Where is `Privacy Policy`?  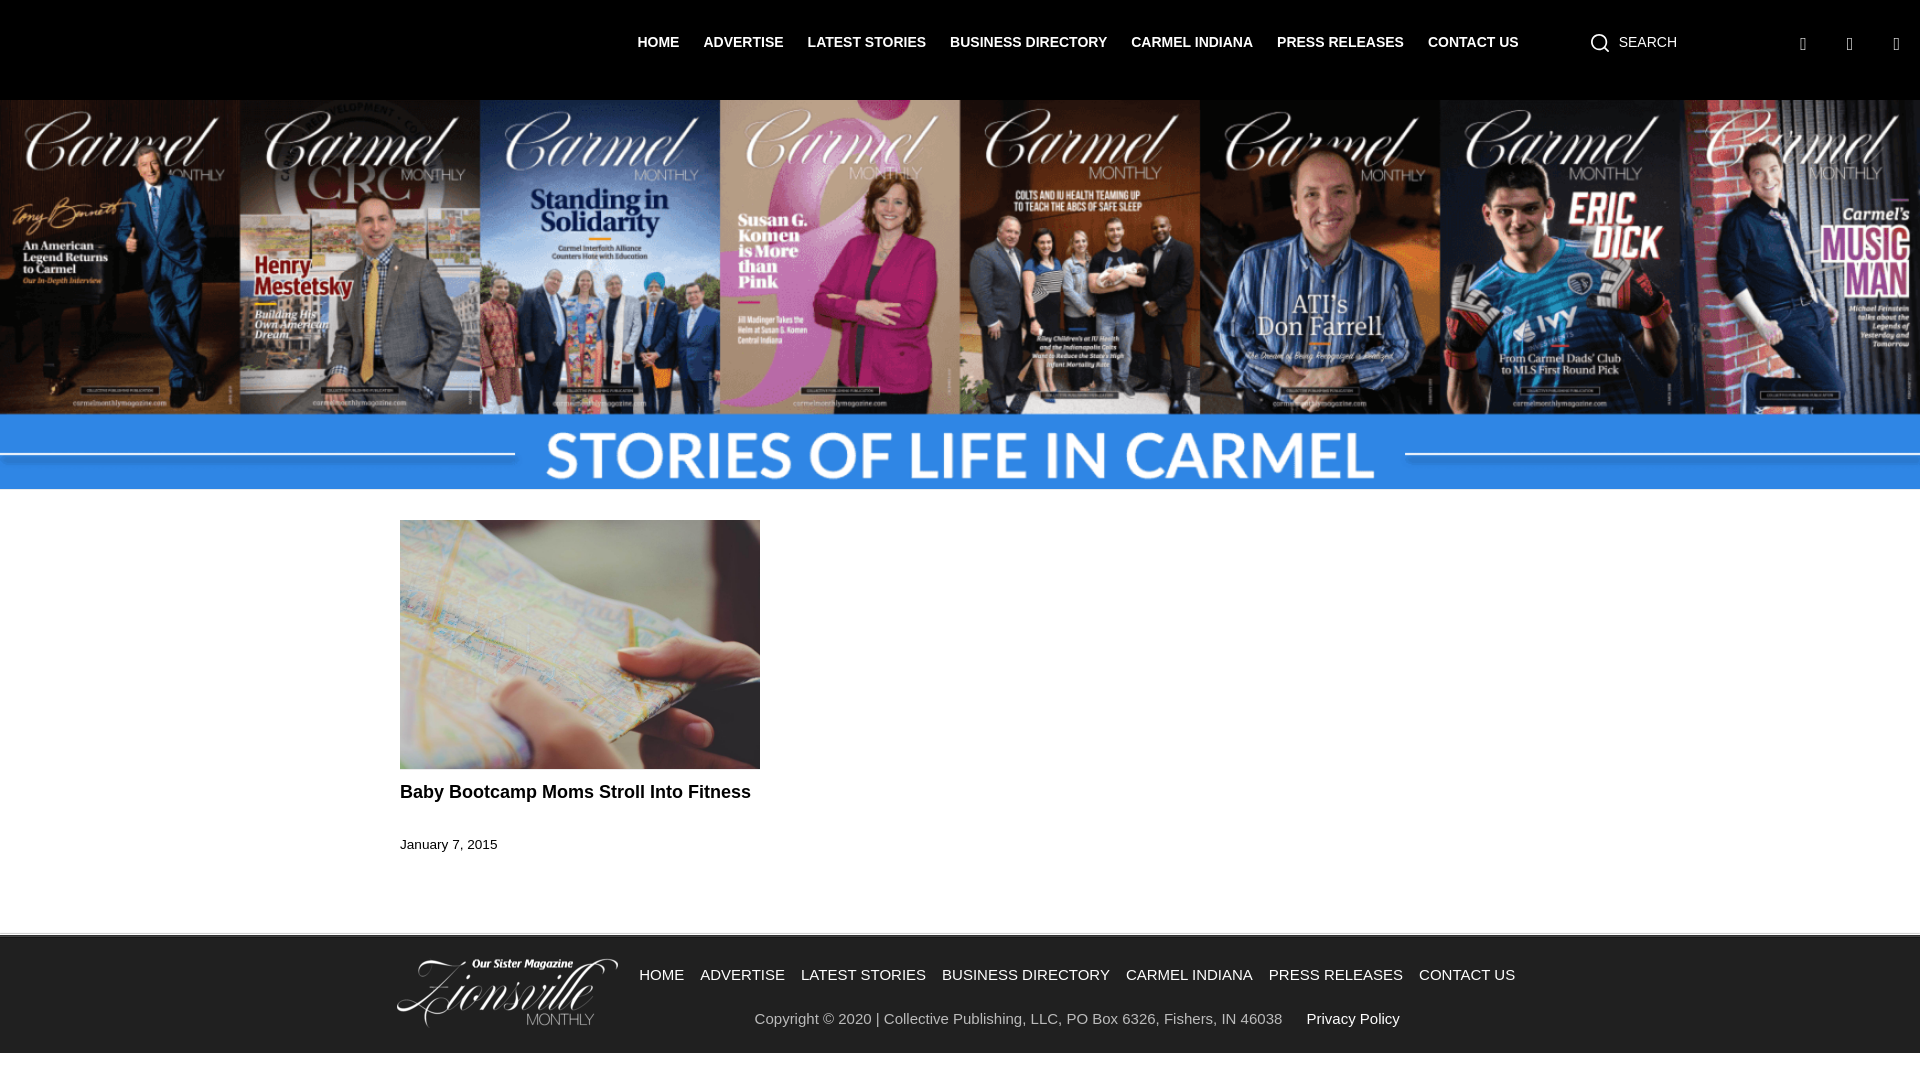 Privacy Policy is located at coordinates (1353, 1018).